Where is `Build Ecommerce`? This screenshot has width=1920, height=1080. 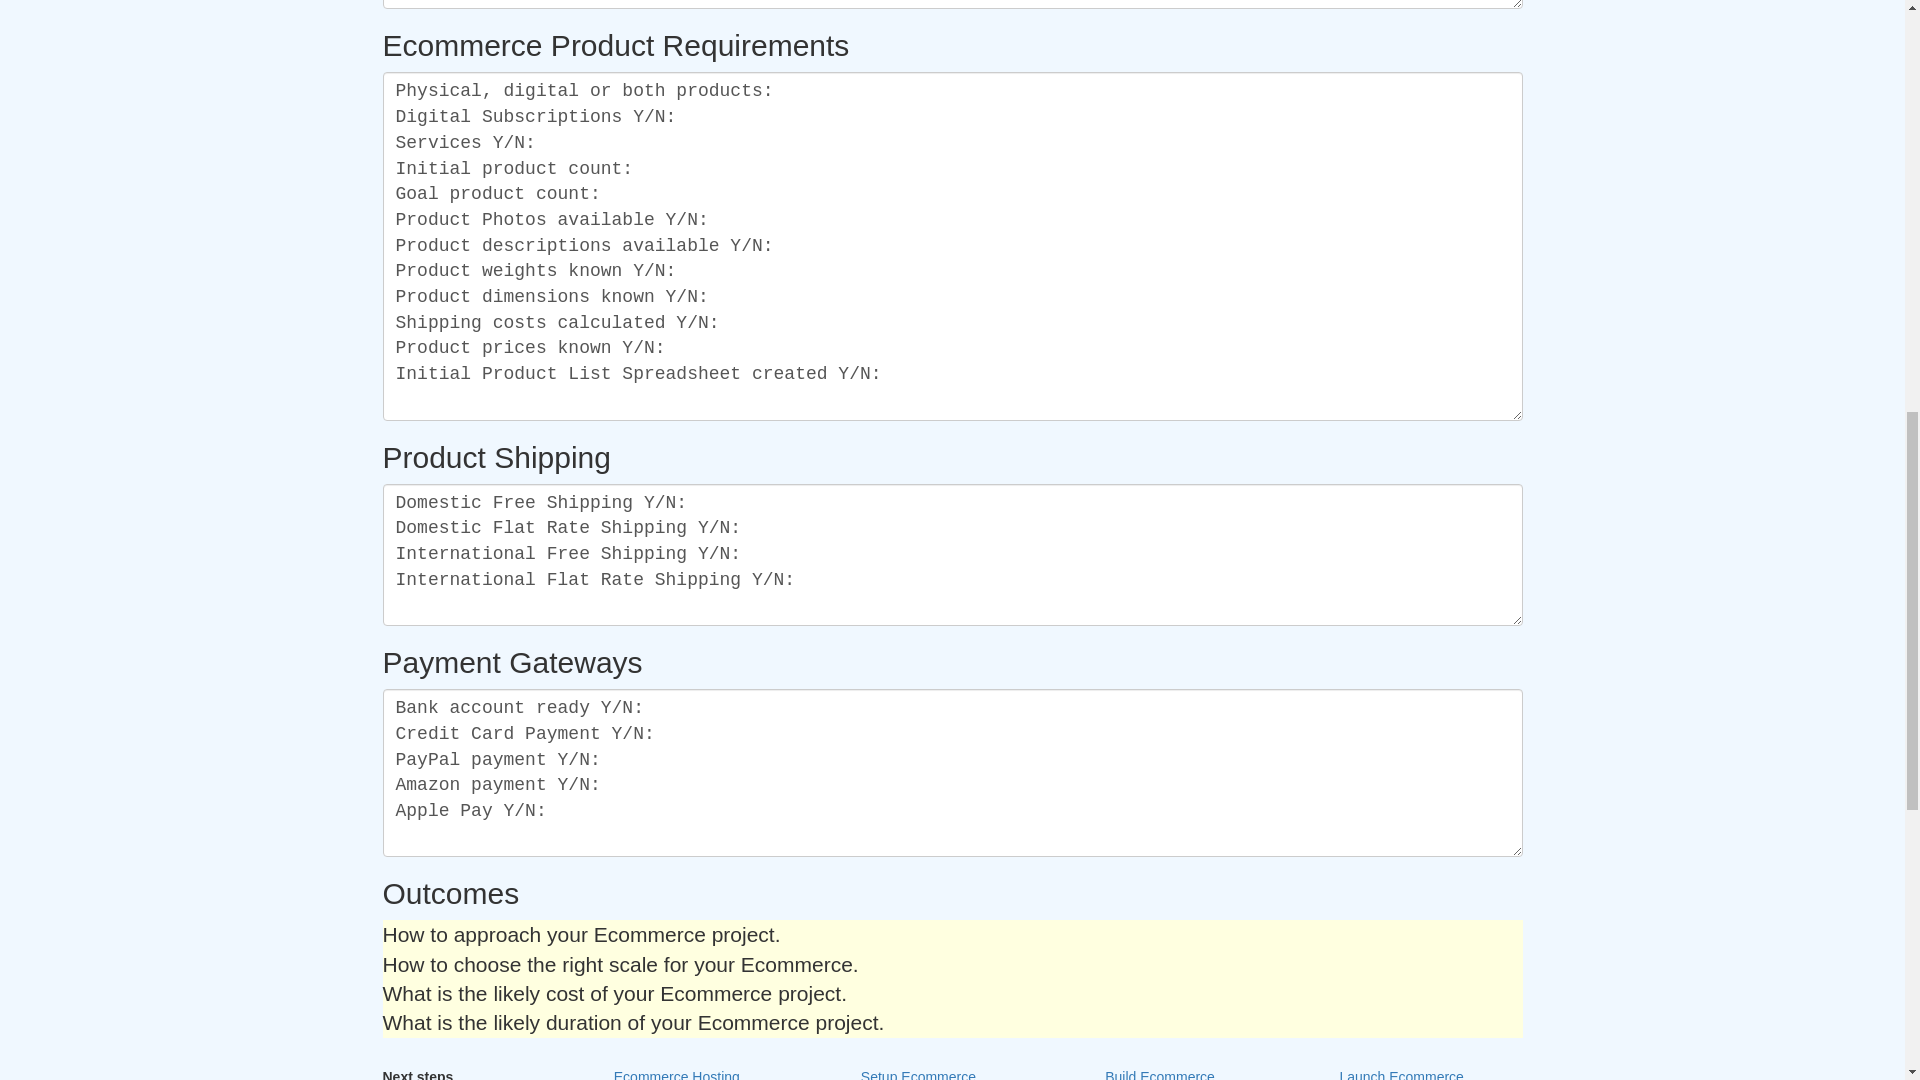
Build Ecommerce is located at coordinates (1159, 1069).